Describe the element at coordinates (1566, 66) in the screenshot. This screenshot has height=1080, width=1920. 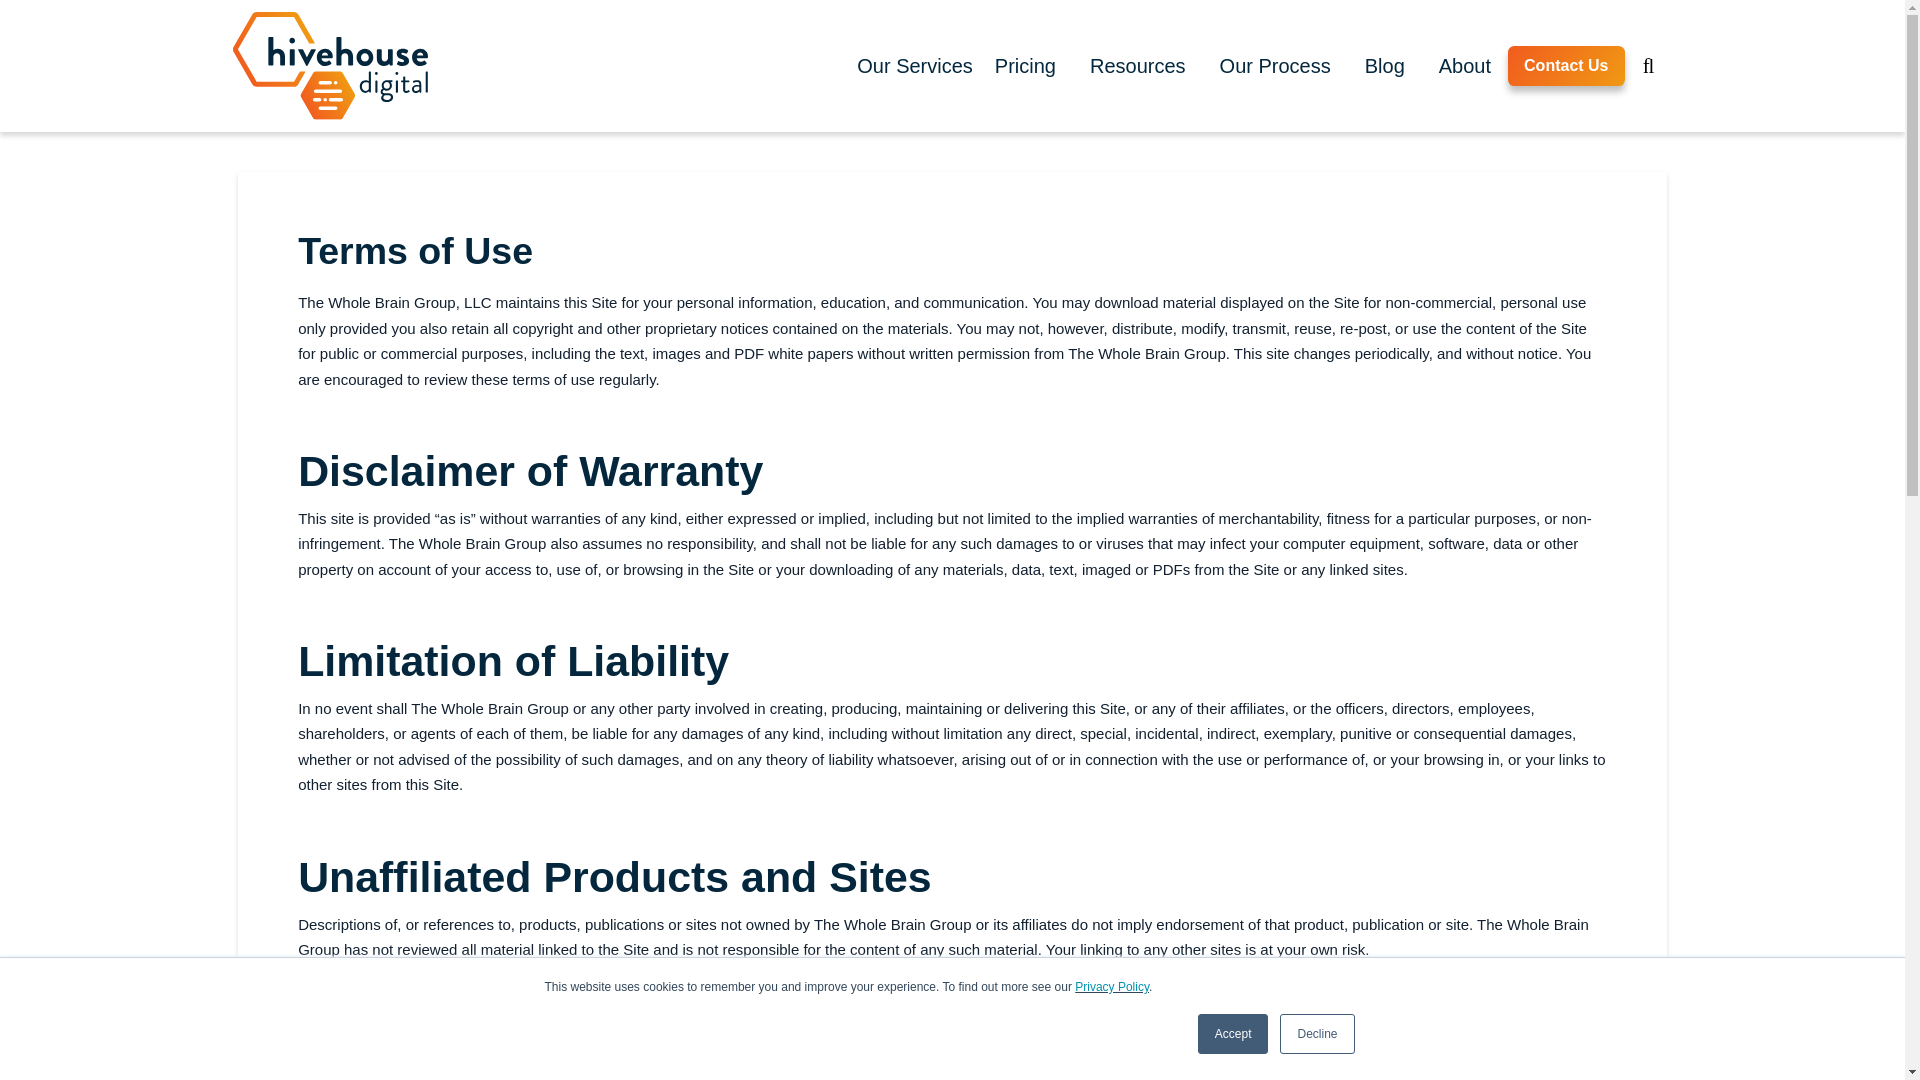
I see `Contact Us` at that location.